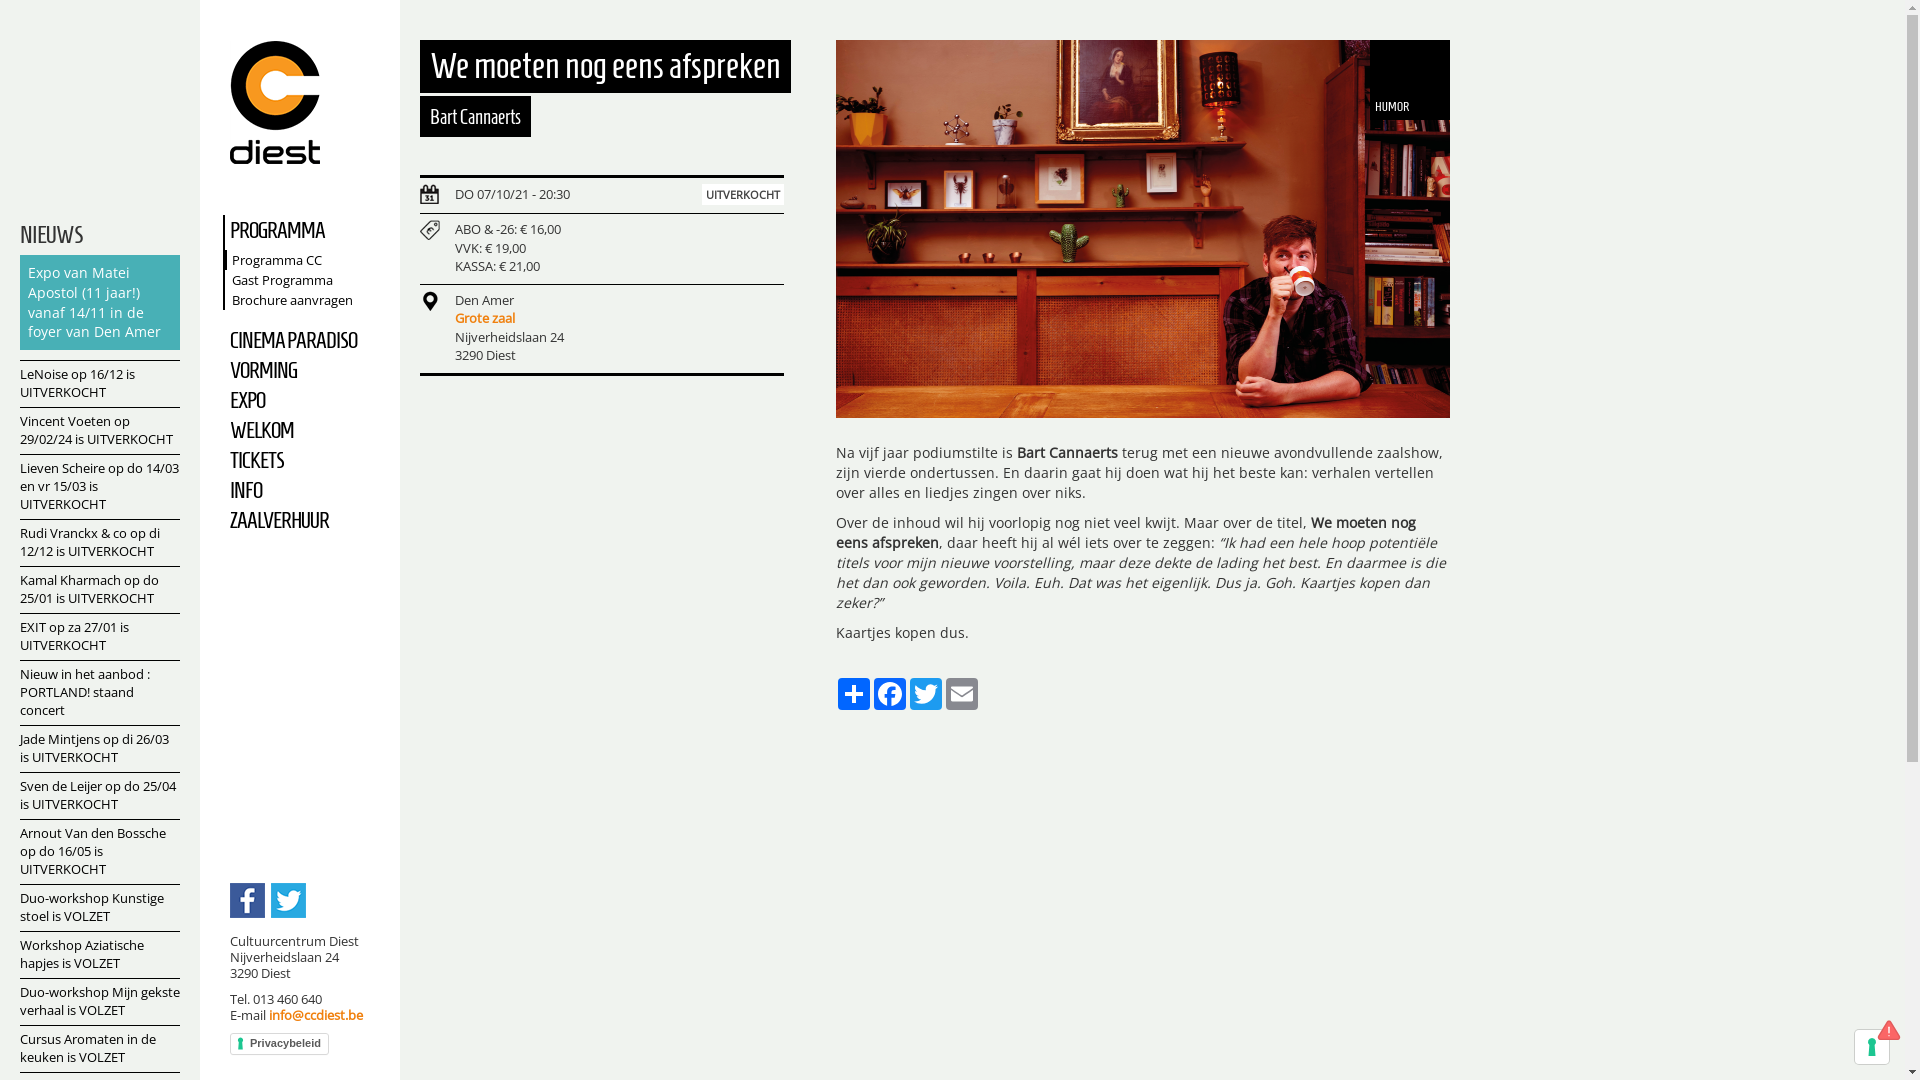 This screenshot has height=1080, width=1920. Describe the element at coordinates (306, 230) in the screenshot. I see `PROGRAMMA` at that location.